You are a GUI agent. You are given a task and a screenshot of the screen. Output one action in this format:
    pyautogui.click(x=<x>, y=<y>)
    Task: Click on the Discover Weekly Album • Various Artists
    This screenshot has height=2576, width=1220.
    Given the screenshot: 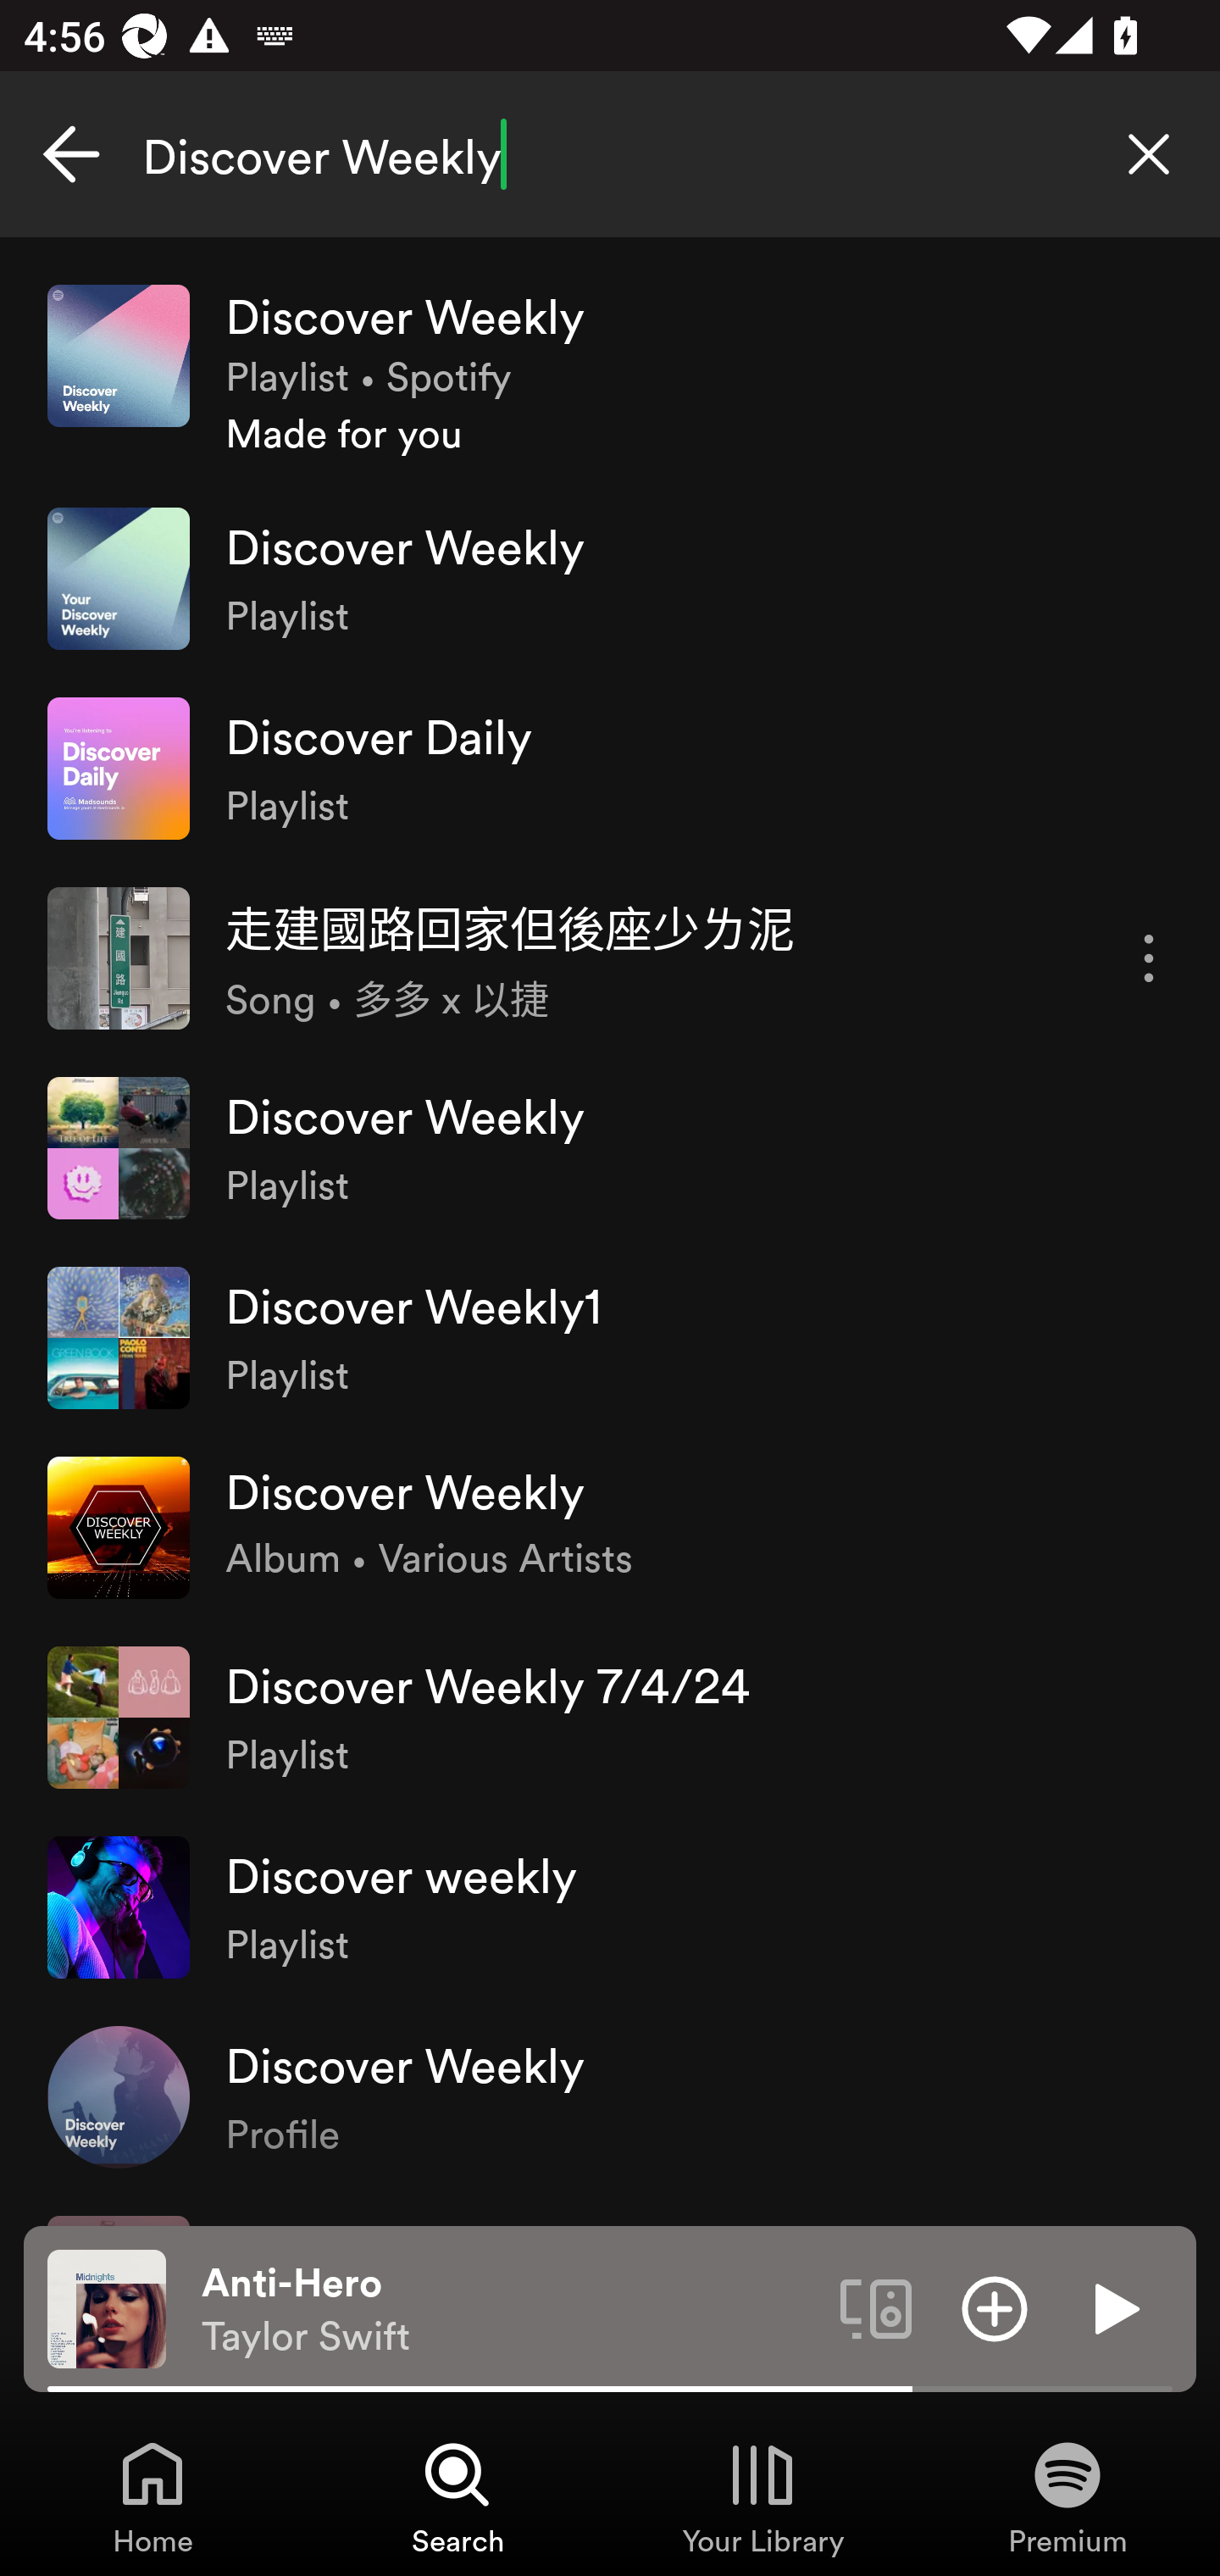 What is the action you would take?
    pyautogui.click(x=610, y=1527)
    